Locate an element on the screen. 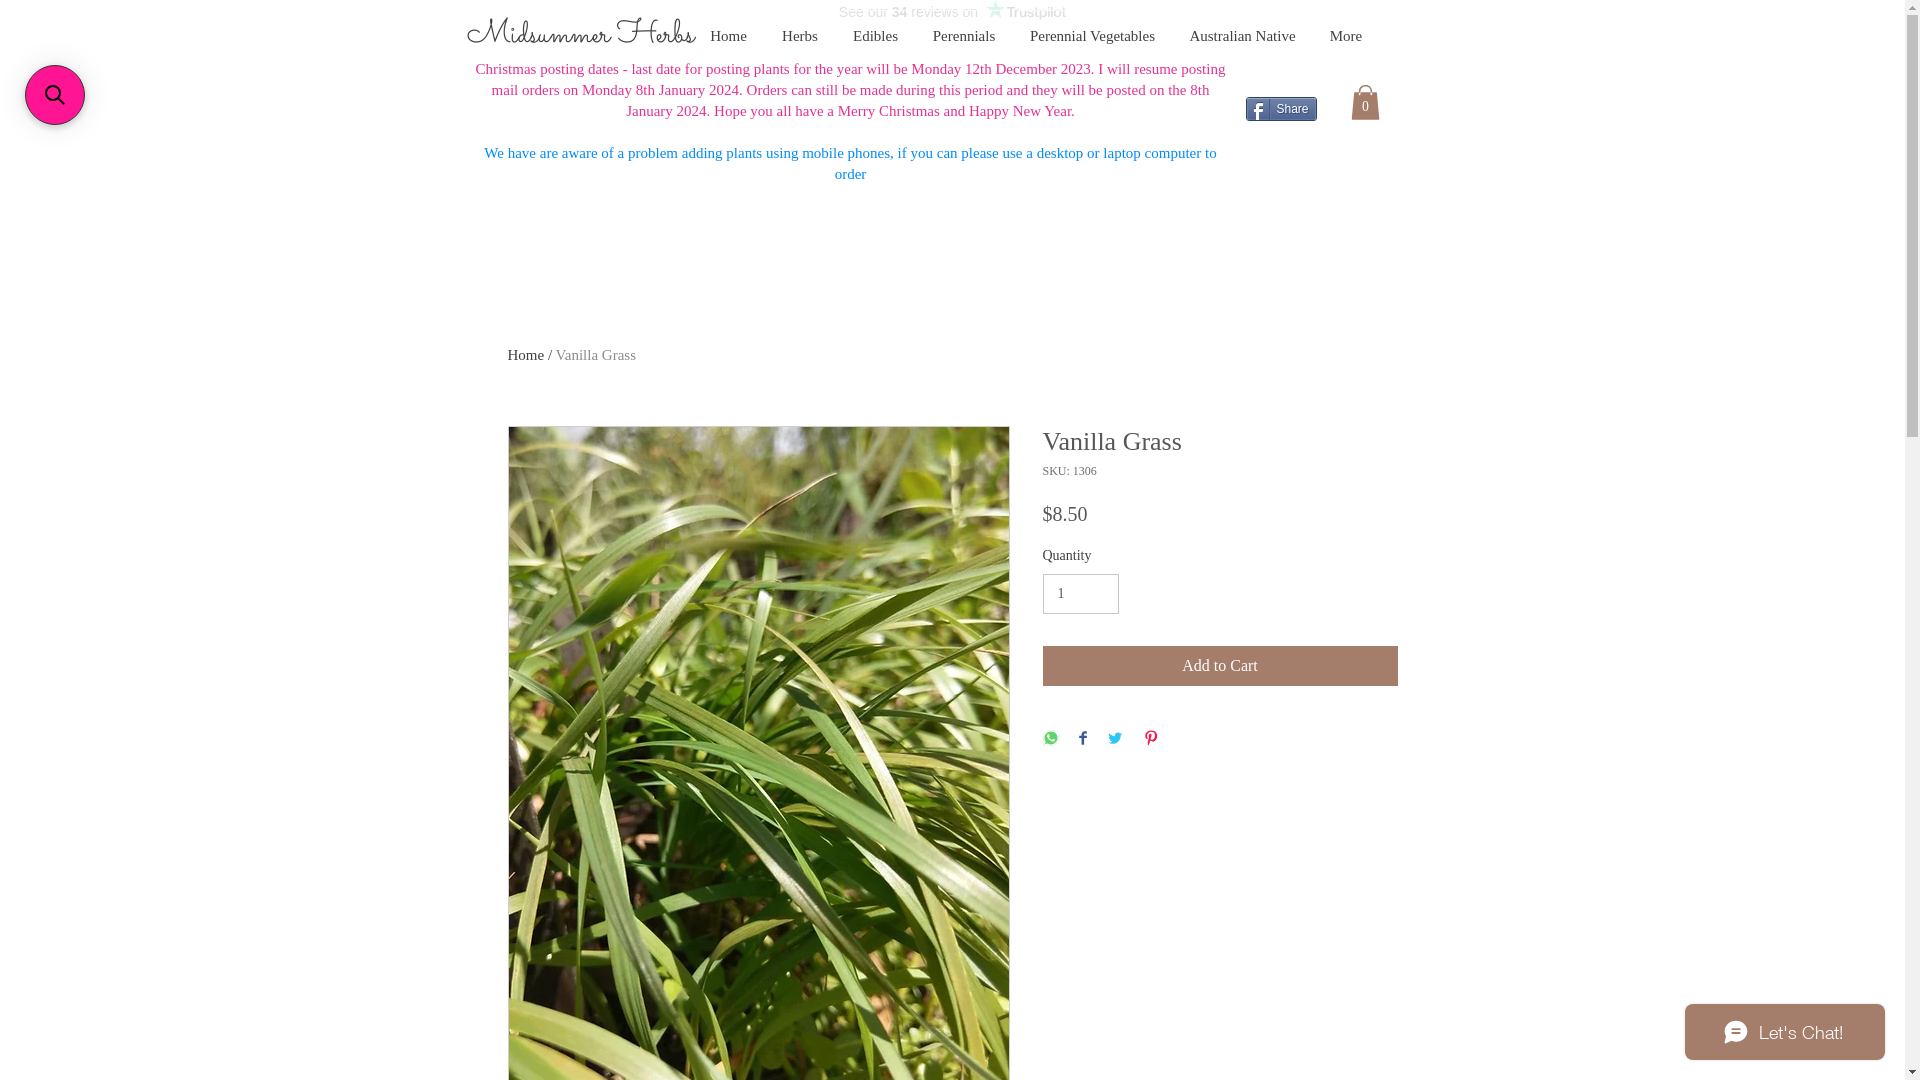 The width and height of the screenshot is (1920, 1080). Perennial Vegetables is located at coordinates (1092, 27).